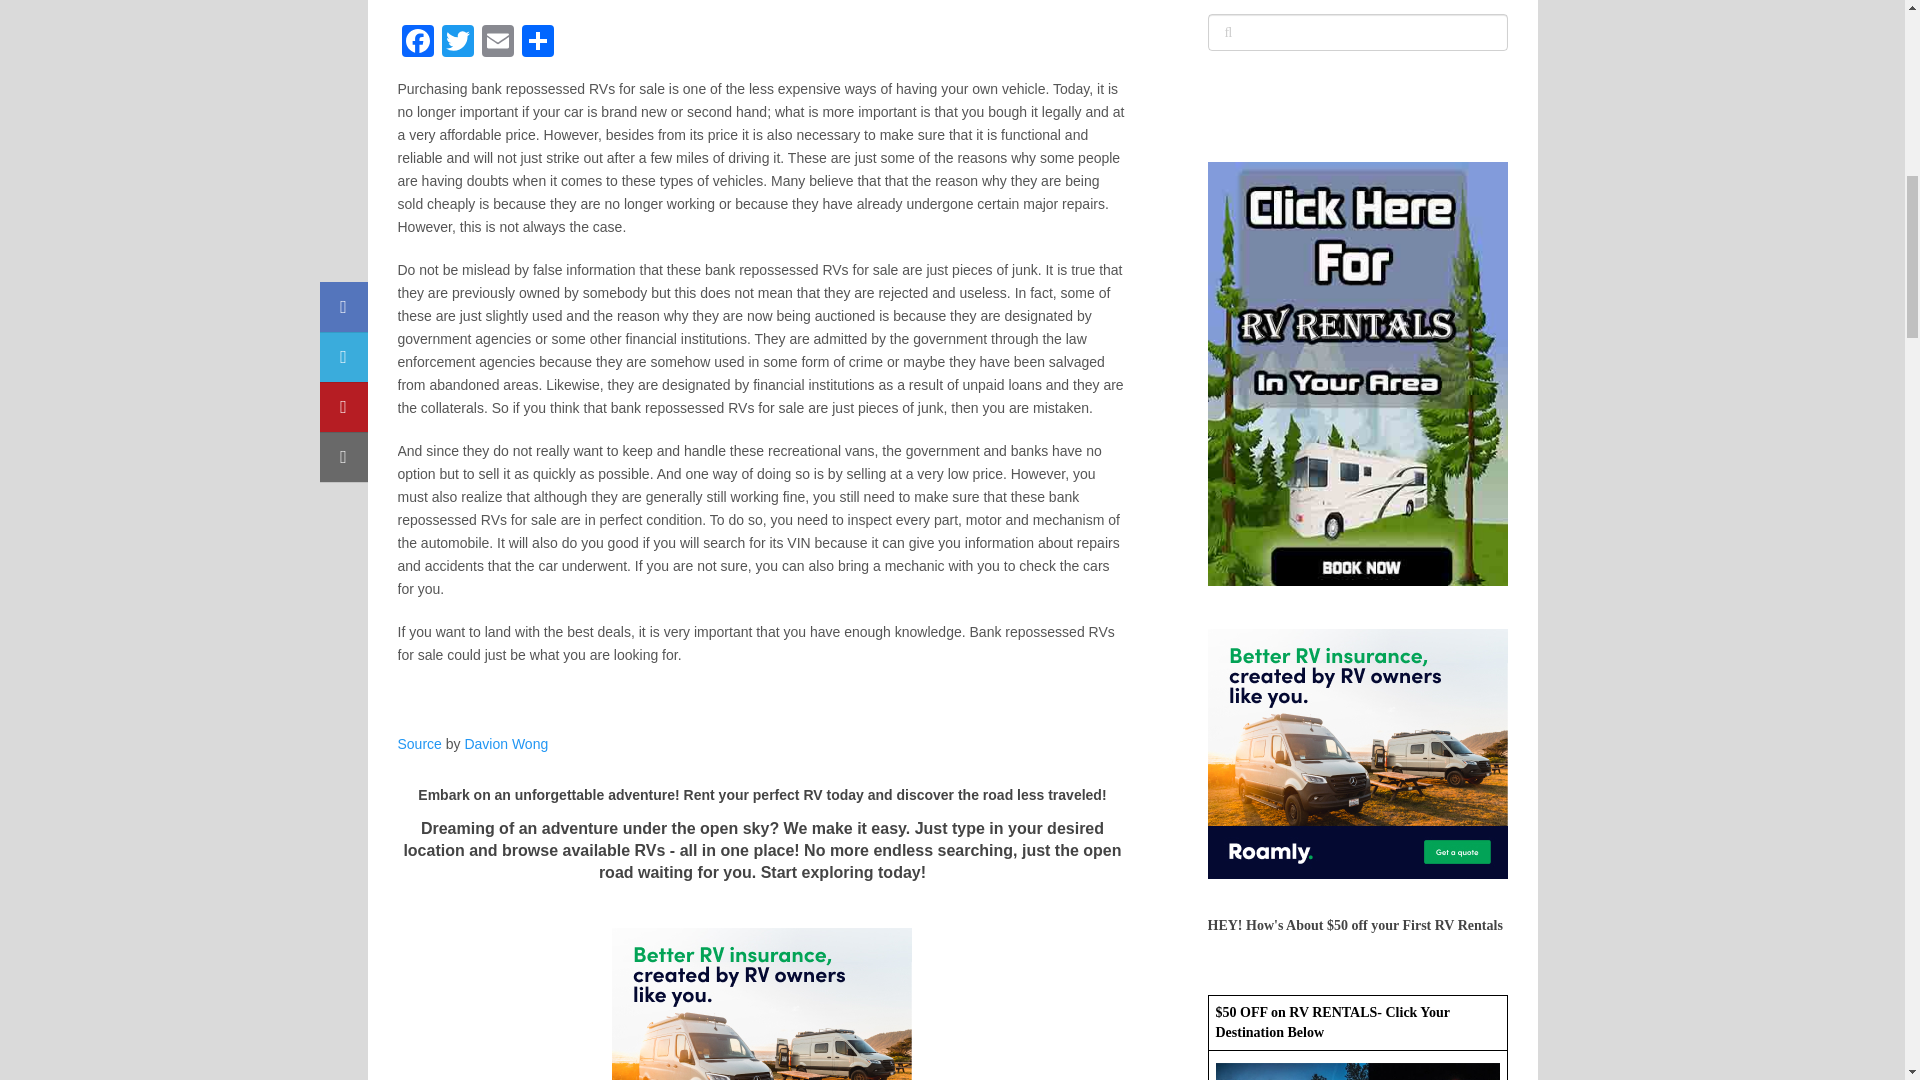 The height and width of the screenshot is (1080, 1920). What do you see at coordinates (417, 42) in the screenshot?
I see `Facebook` at bounding box center [417, 42].